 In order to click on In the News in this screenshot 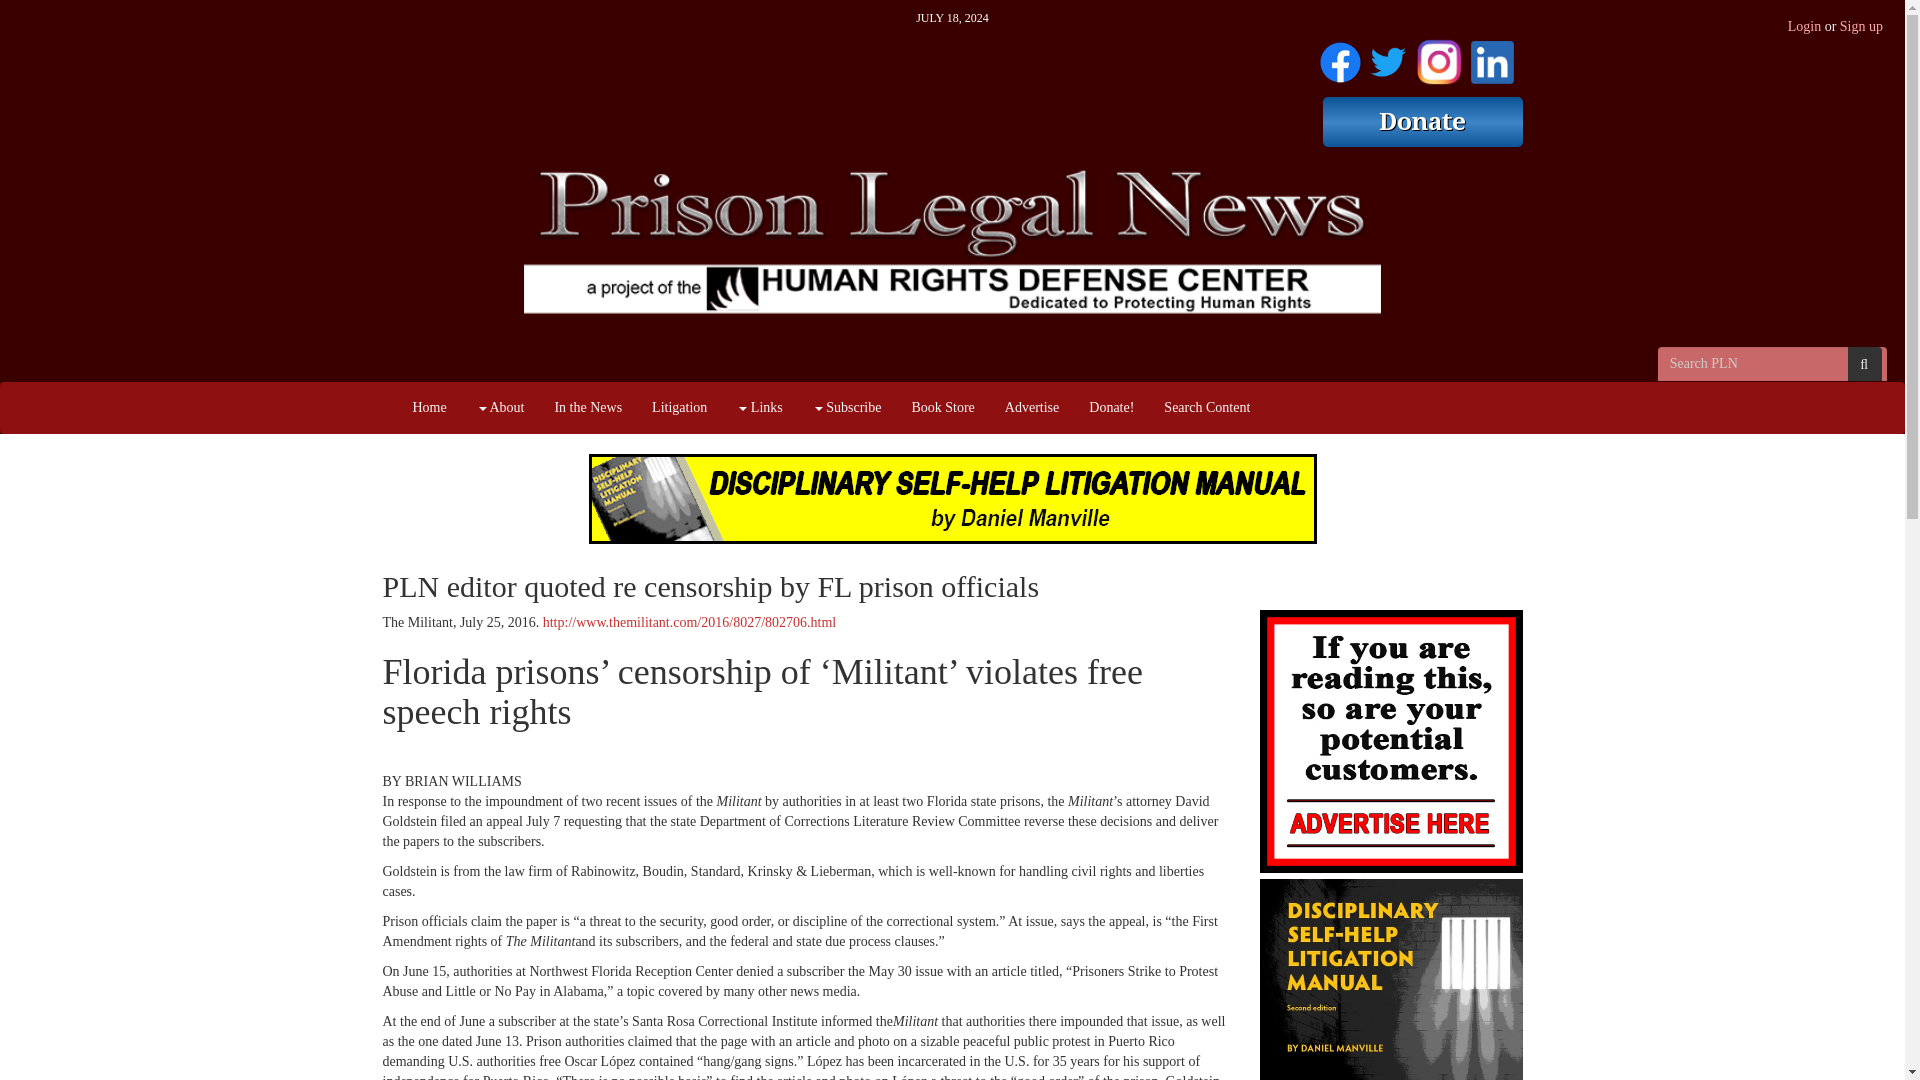, I will do `click(588, 408)`.